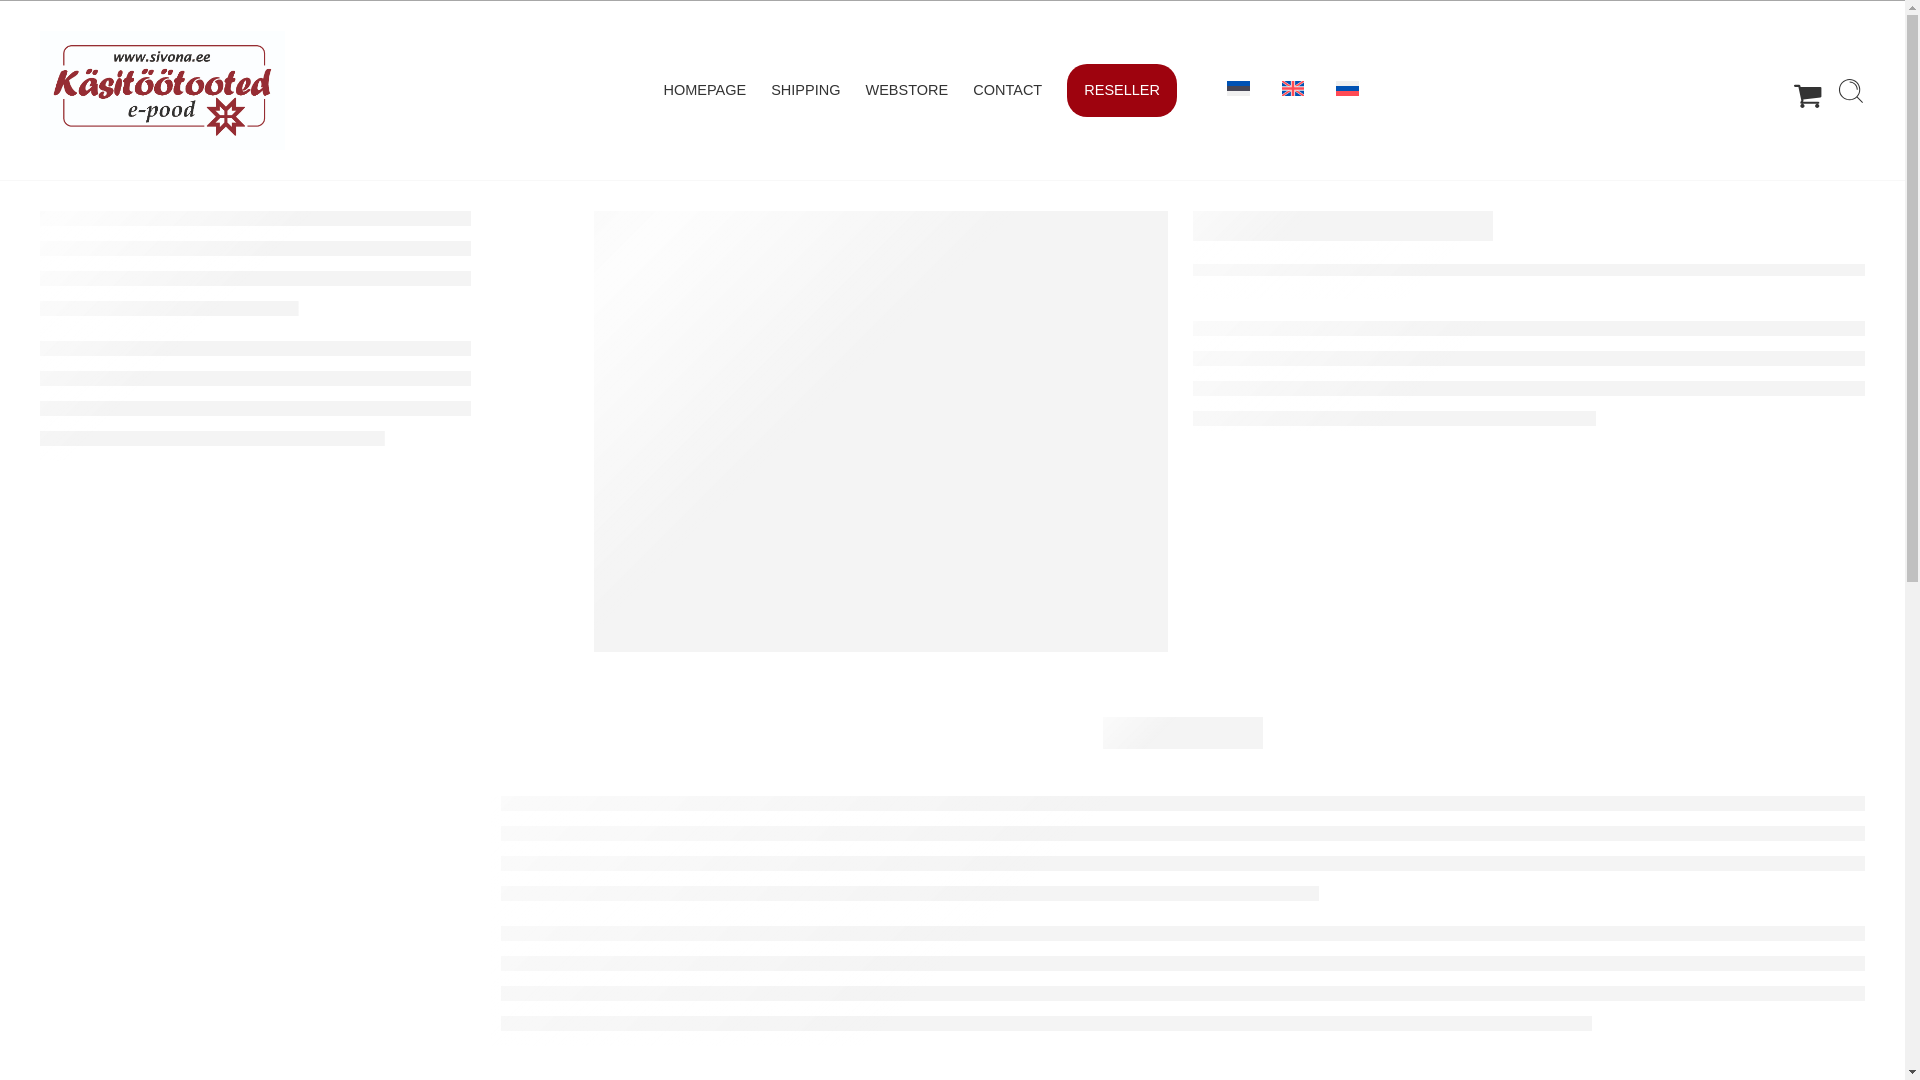  I want to click on HOMEPAGE, so click(704, 90).